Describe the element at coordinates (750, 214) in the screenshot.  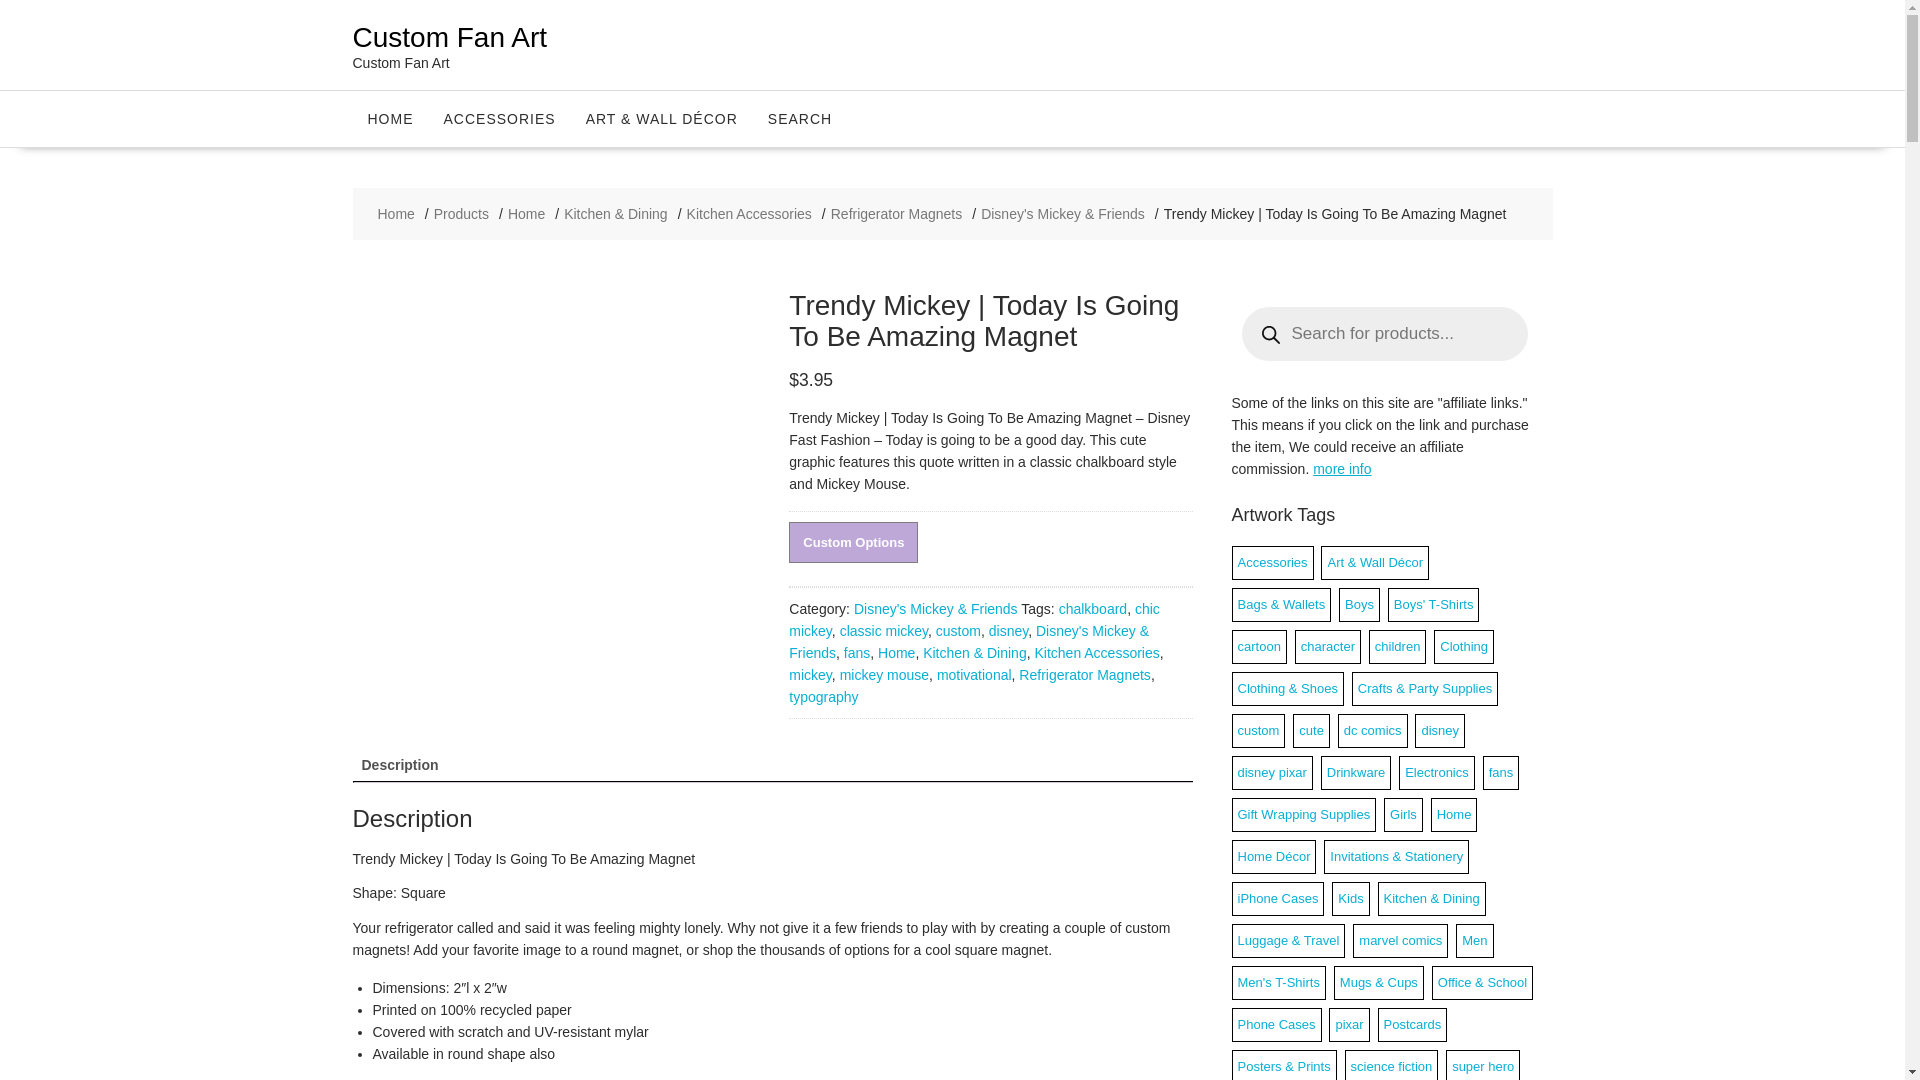
I see `Kitchen Accessories` at that location.